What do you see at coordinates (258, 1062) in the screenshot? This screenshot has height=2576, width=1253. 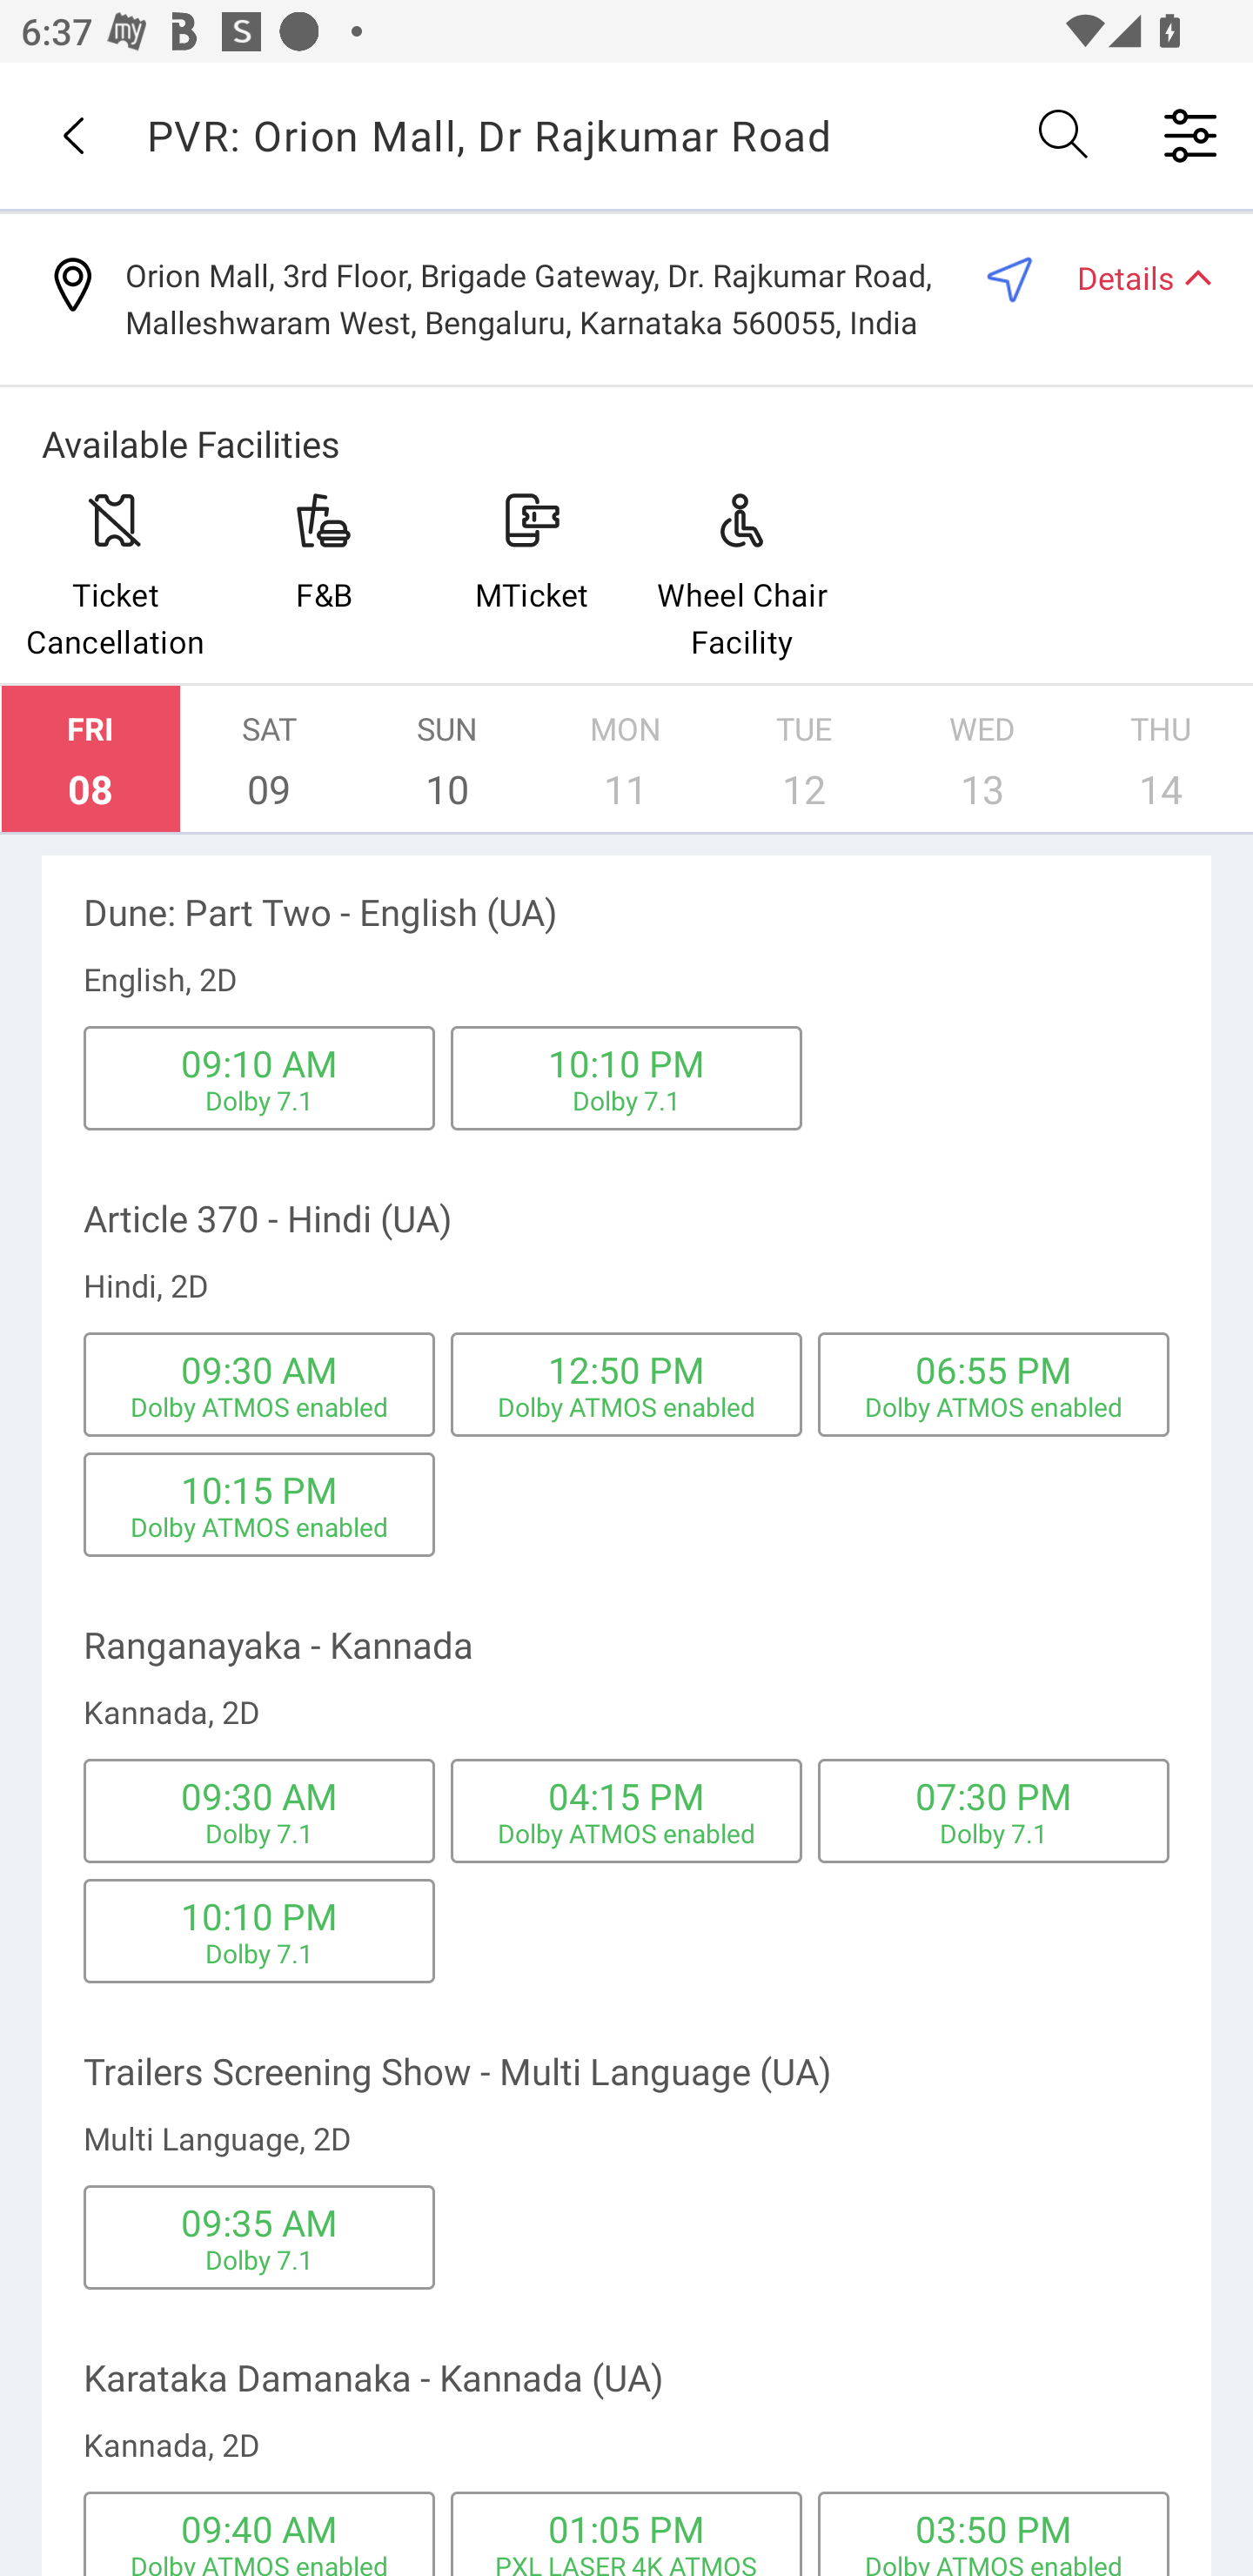 I see `09:10 AM` at bounding box center [258, 1062].